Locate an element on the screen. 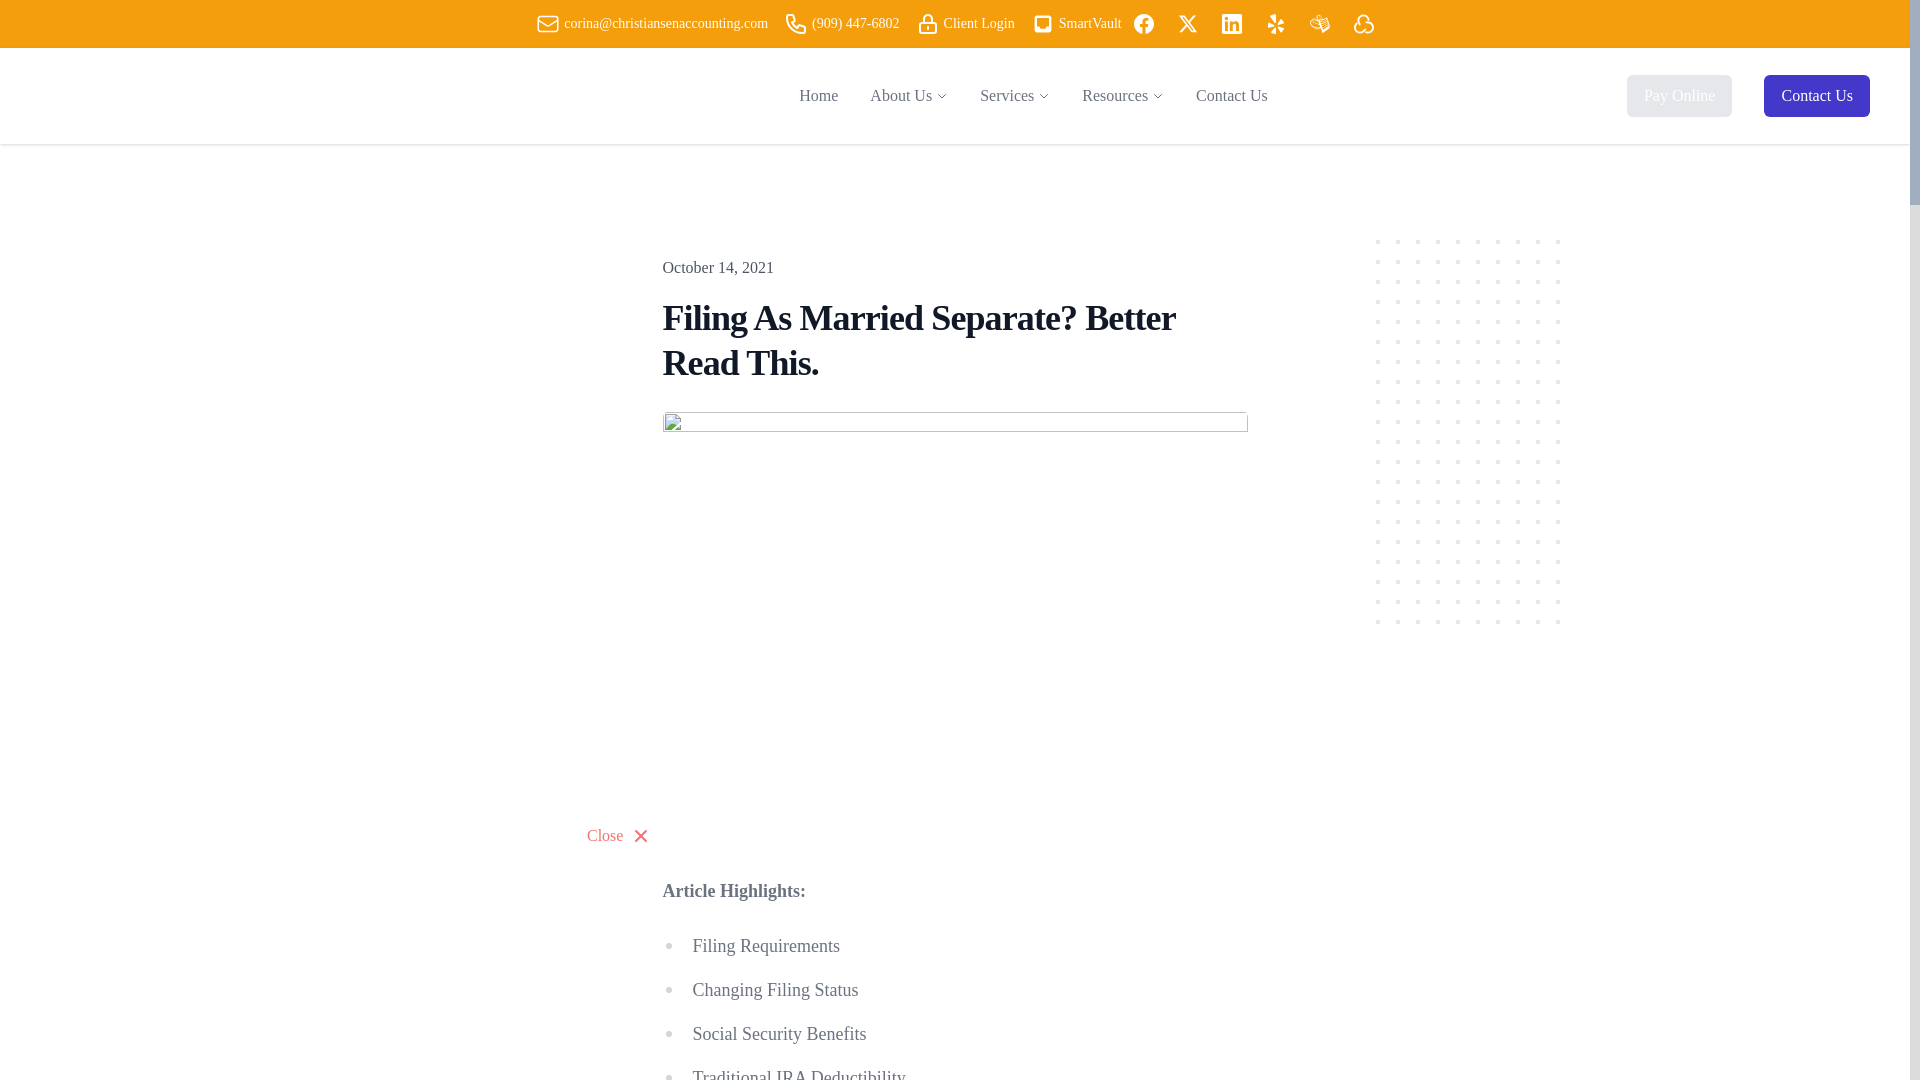 This screenshot has width=1920, height=1080. SmartVault is located at coordinates (1042, 23).